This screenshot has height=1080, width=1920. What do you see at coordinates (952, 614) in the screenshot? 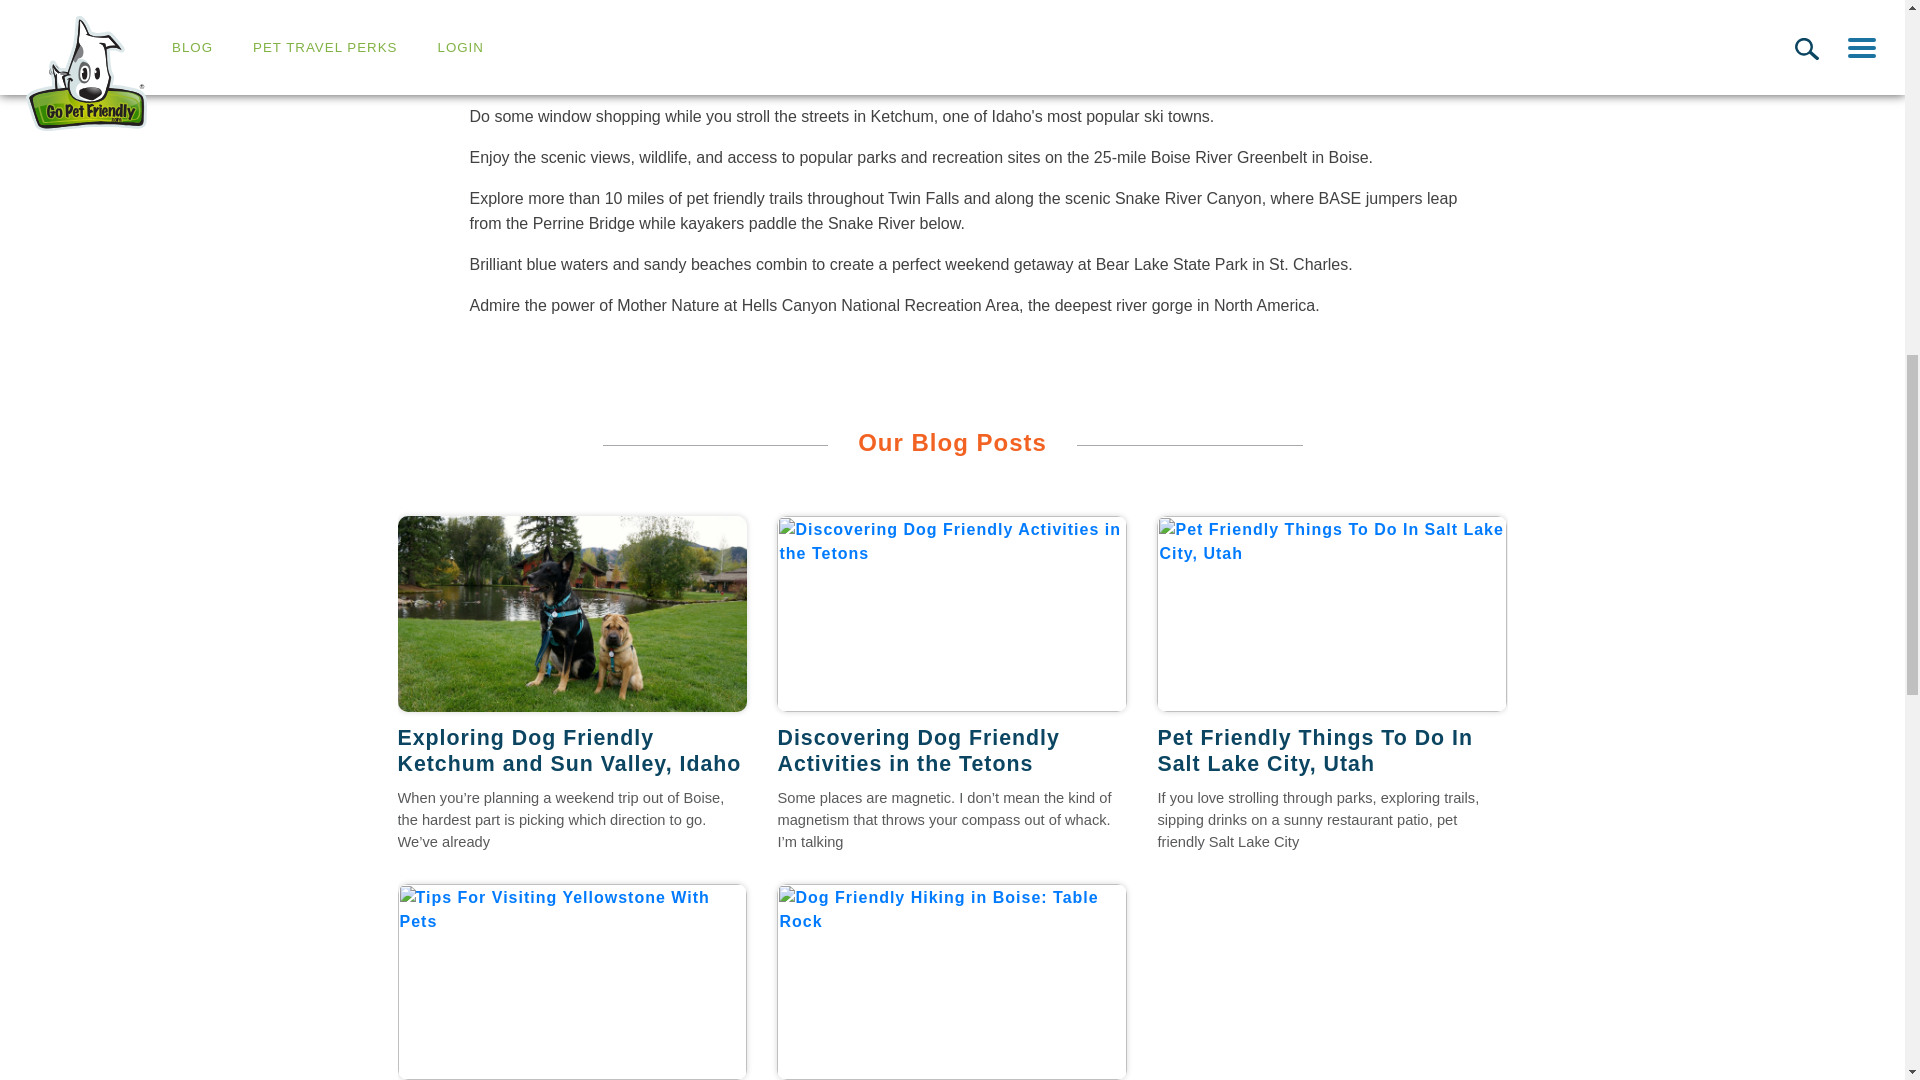
I see `Discovering Dog Friendly Activities in the Tetons` at bounding box center [952, 614].